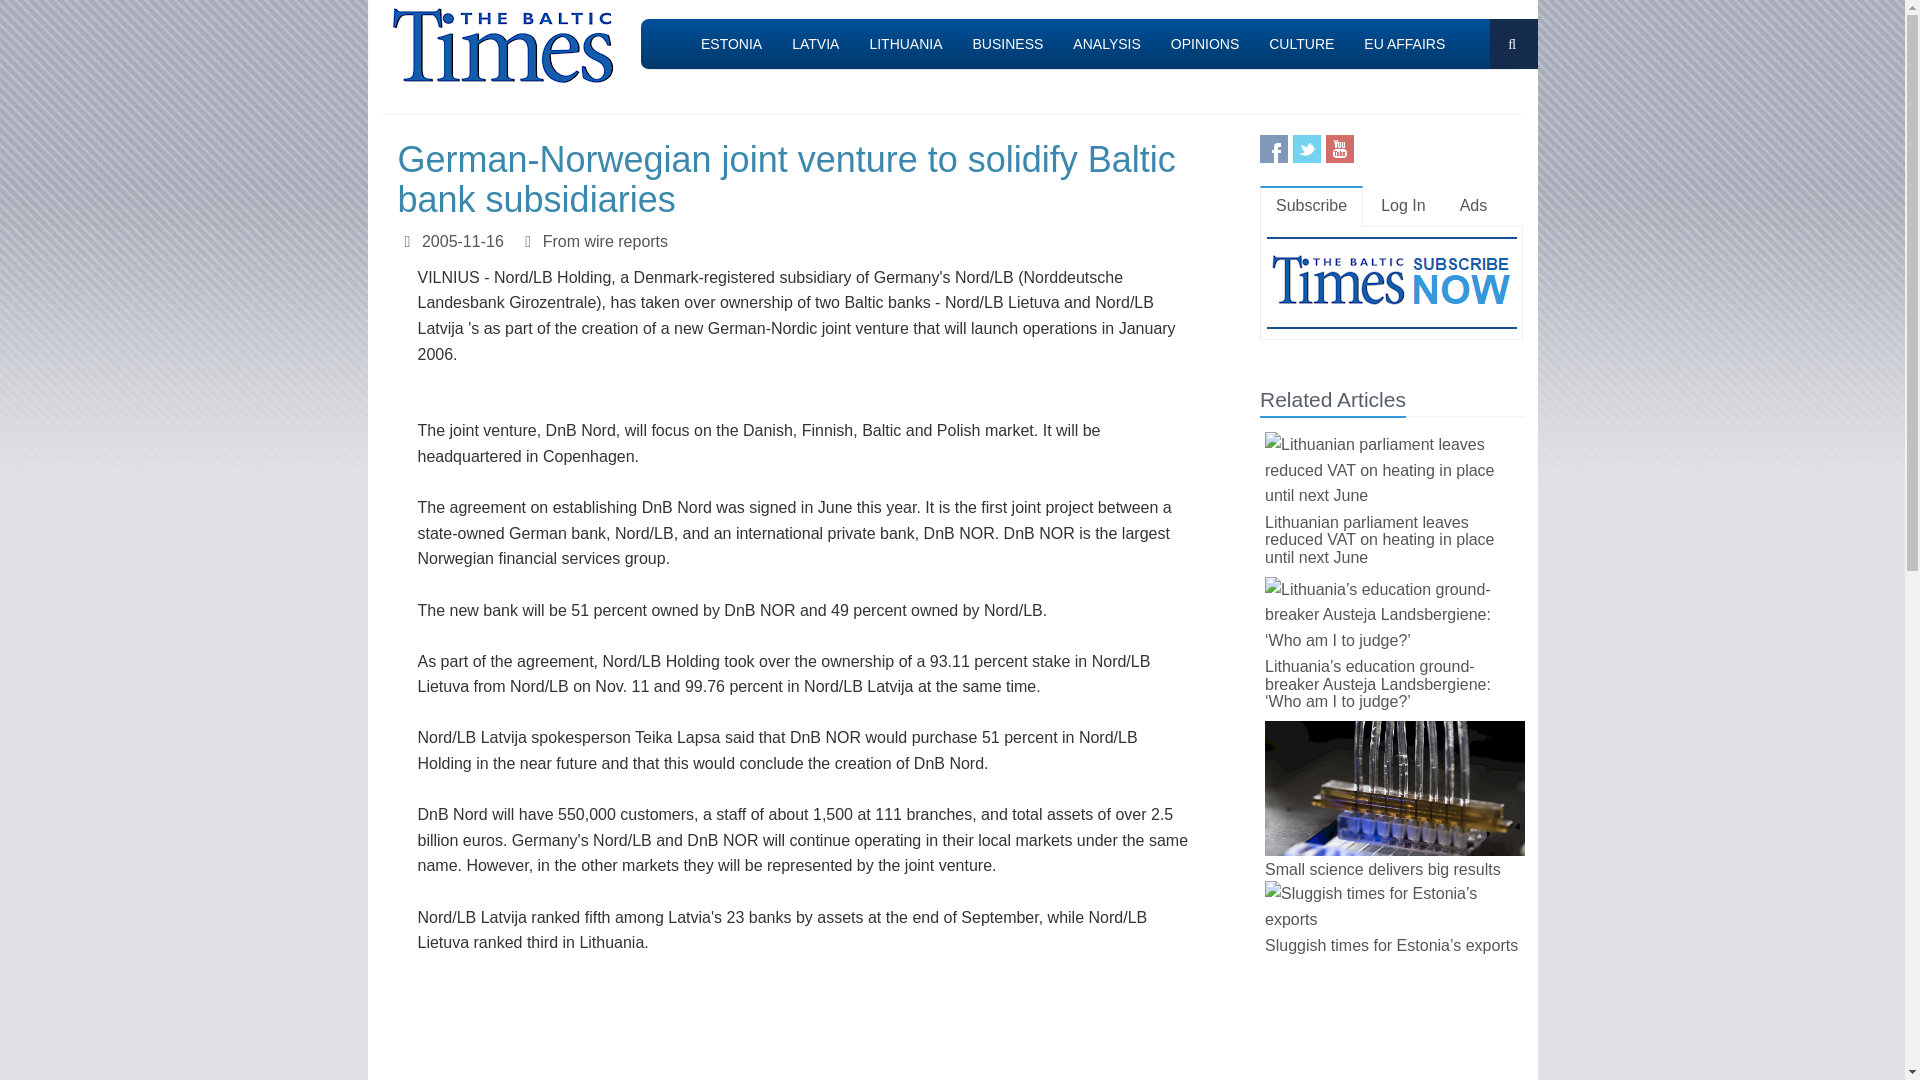 The width and height of the screenshot is (1920, 1080). Describe the element at coordinates (1204, 44) in the screenshot. I see `OPINIONS` at that location.